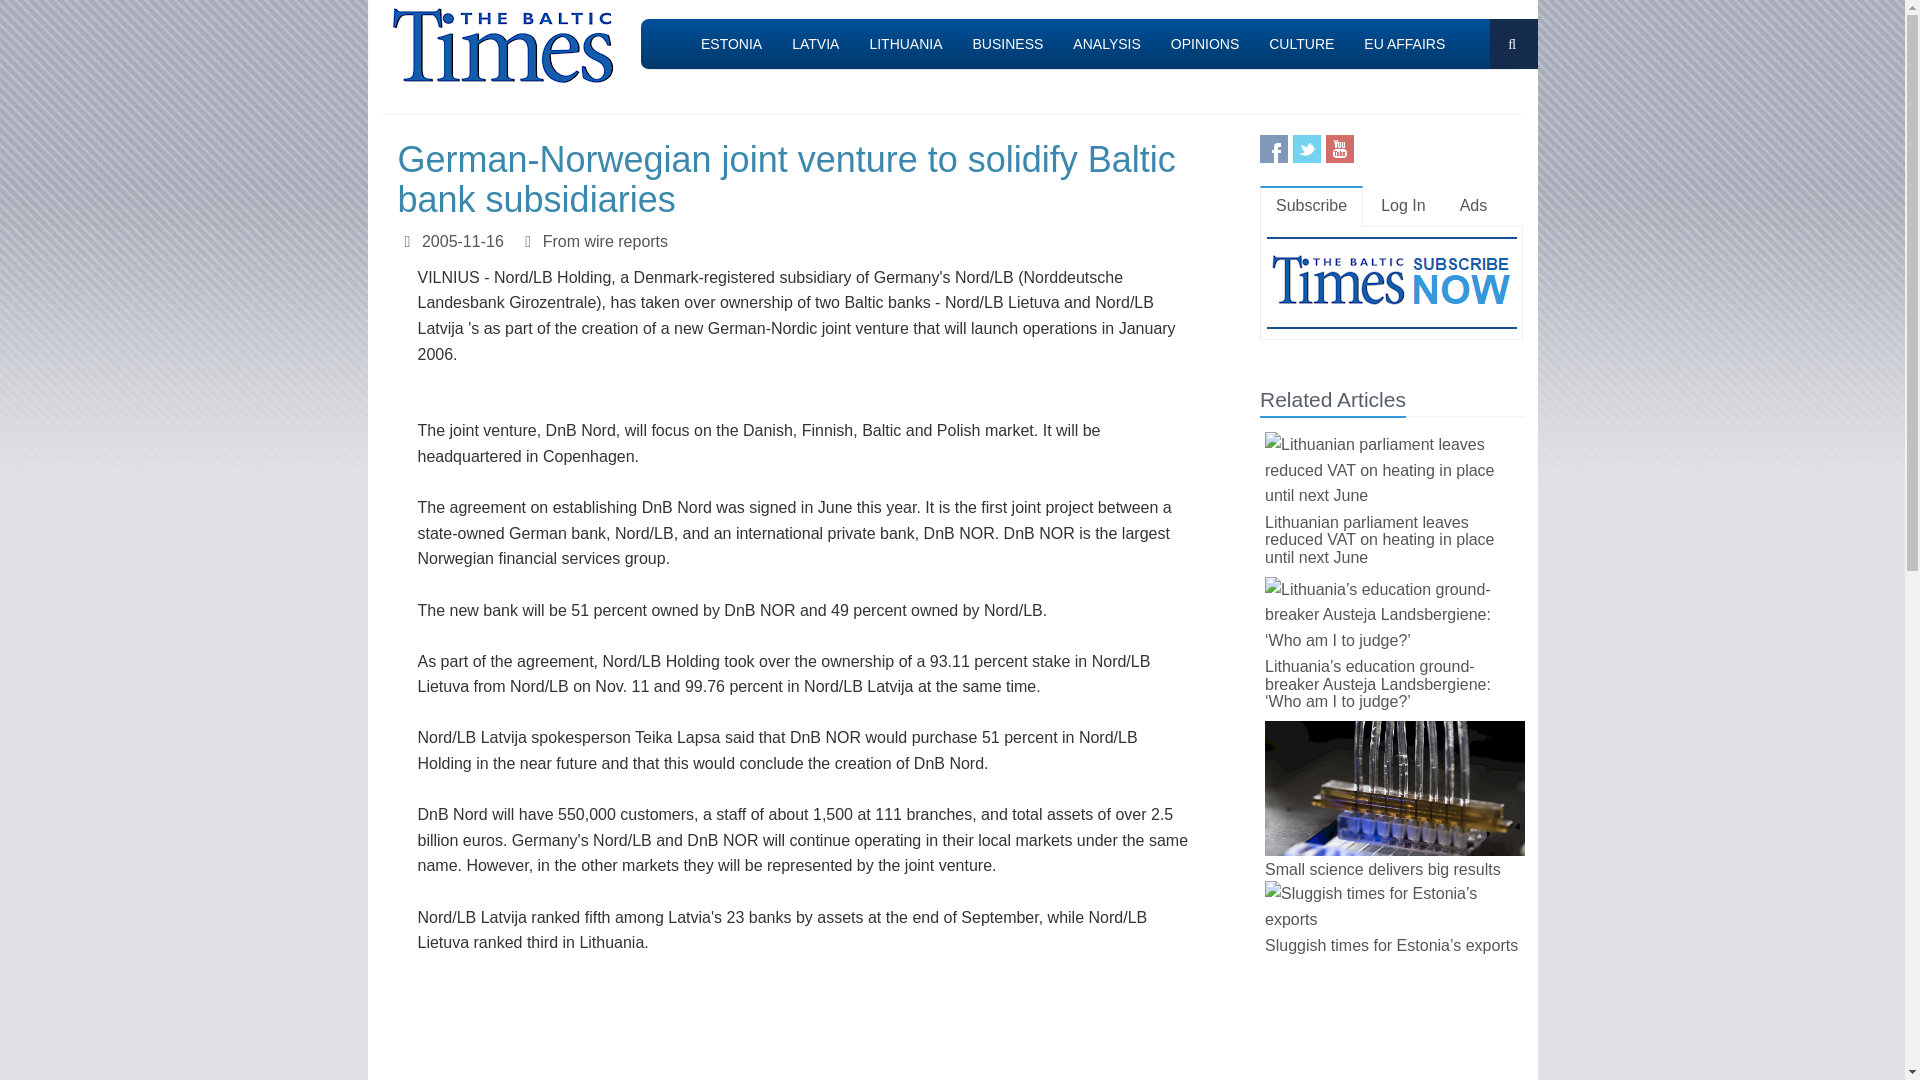 The width and height of the screenshot is (1920, 1080). Describe the element at coordinates (1204, 44) in the screenshot. I see `OPINIONS` at that location.